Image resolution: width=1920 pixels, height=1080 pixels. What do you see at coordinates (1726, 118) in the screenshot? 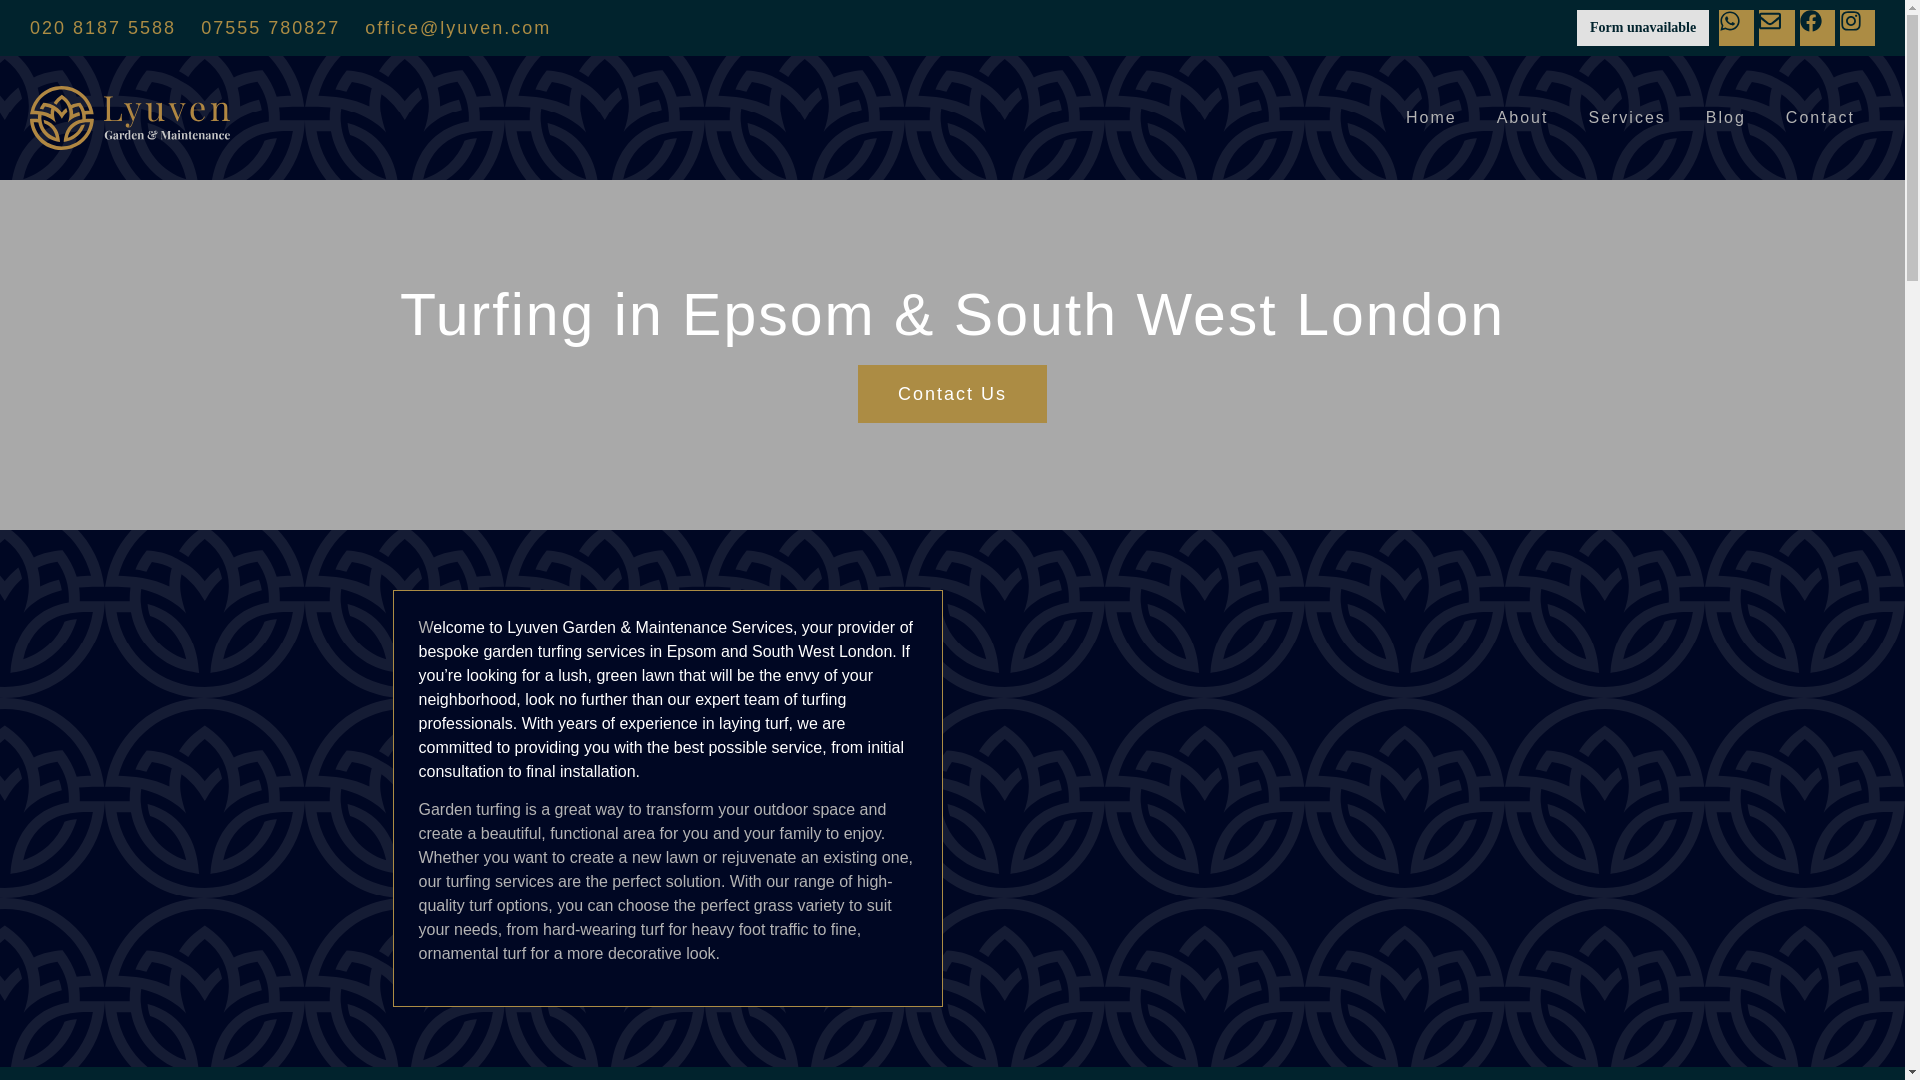
I see `Blog` at bounding box center [1726, 118].